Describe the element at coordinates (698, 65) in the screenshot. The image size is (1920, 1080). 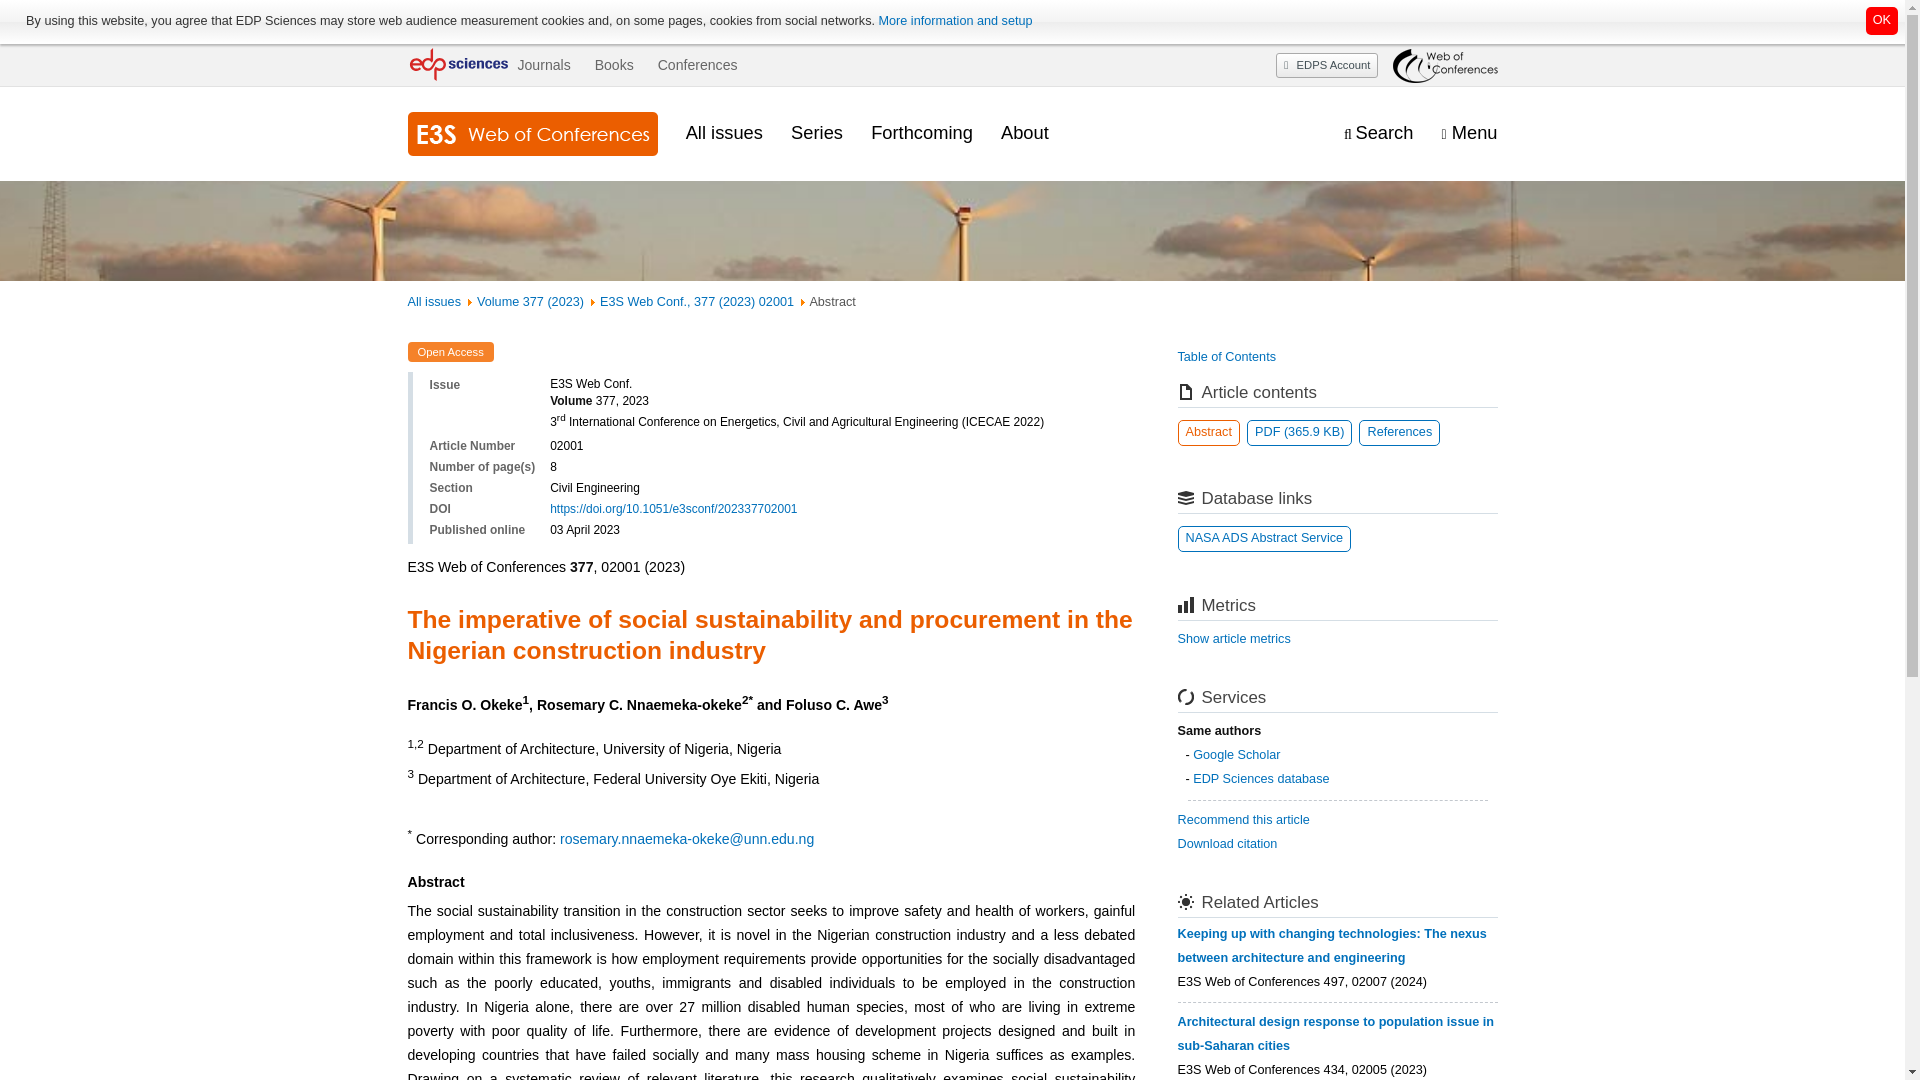
I see `Conferences` at that location.